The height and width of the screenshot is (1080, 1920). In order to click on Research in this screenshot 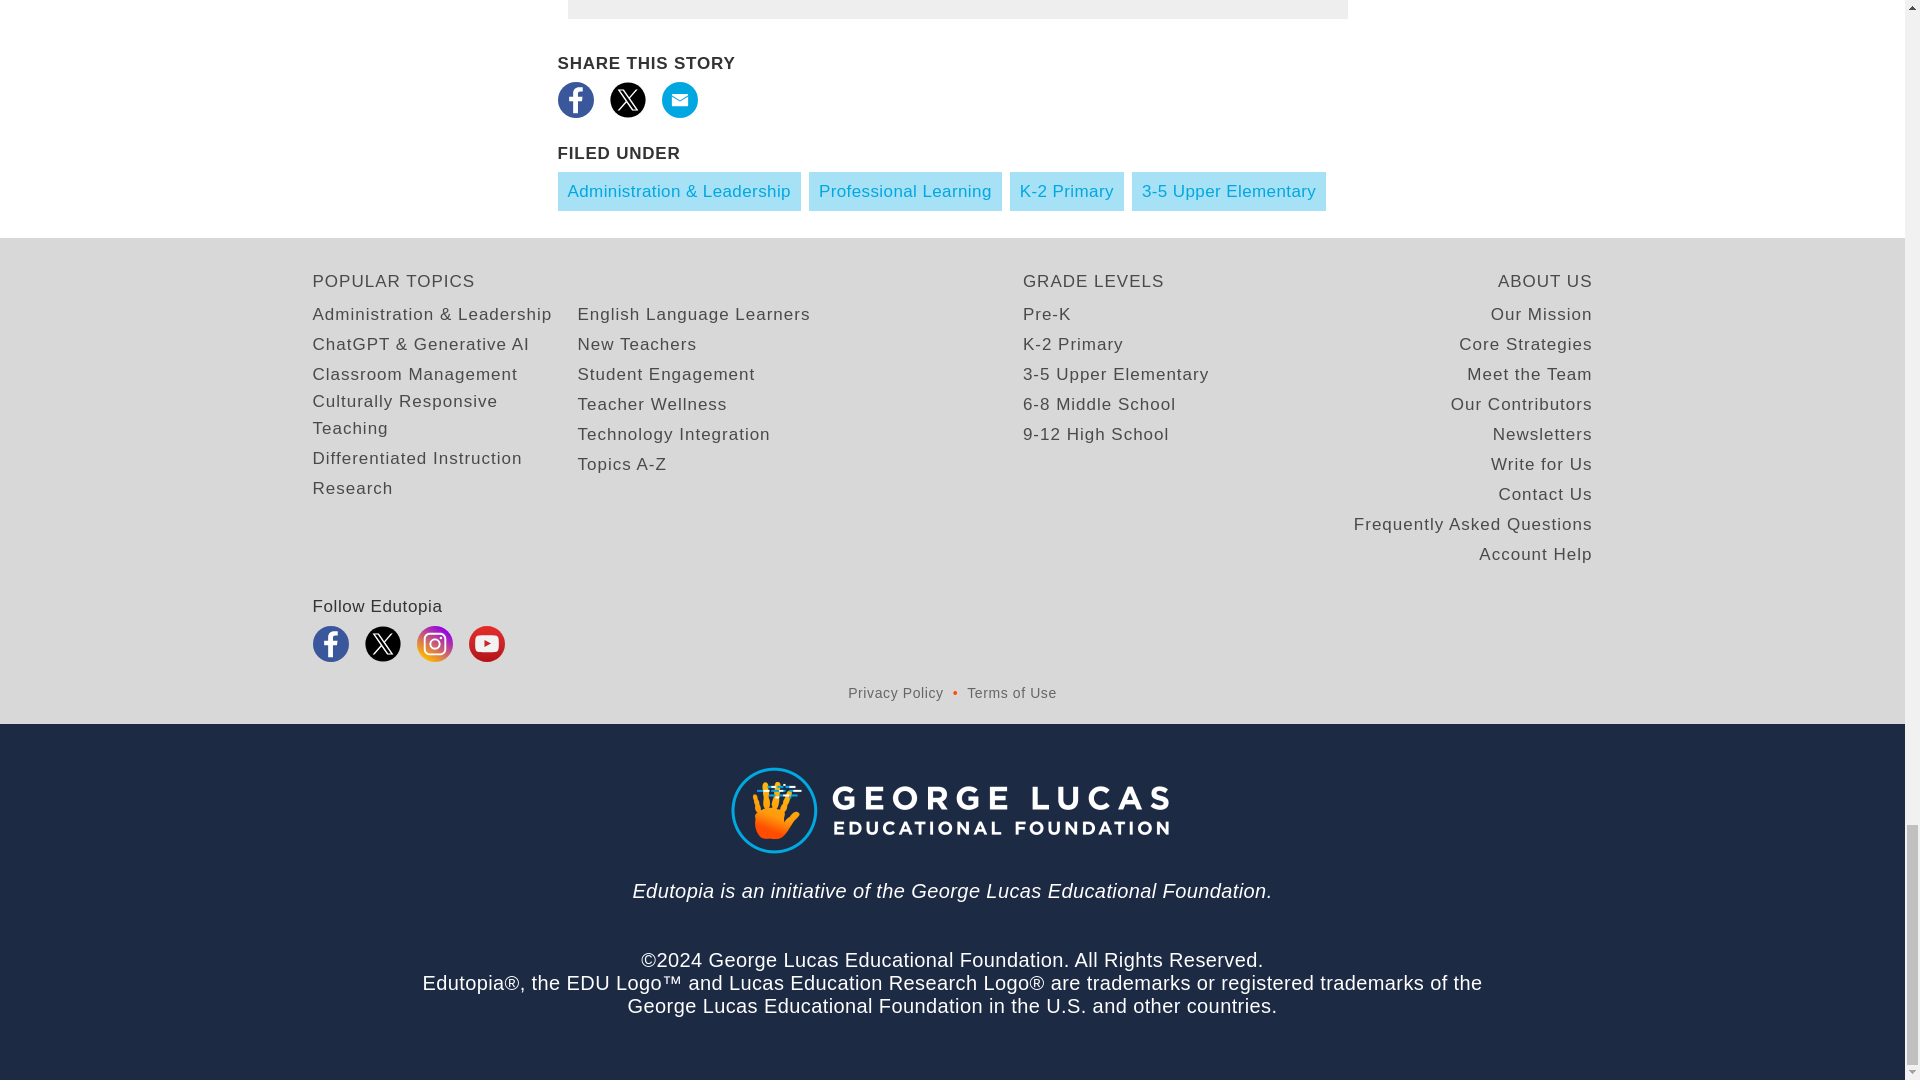, I will do `click(352, 488)`.